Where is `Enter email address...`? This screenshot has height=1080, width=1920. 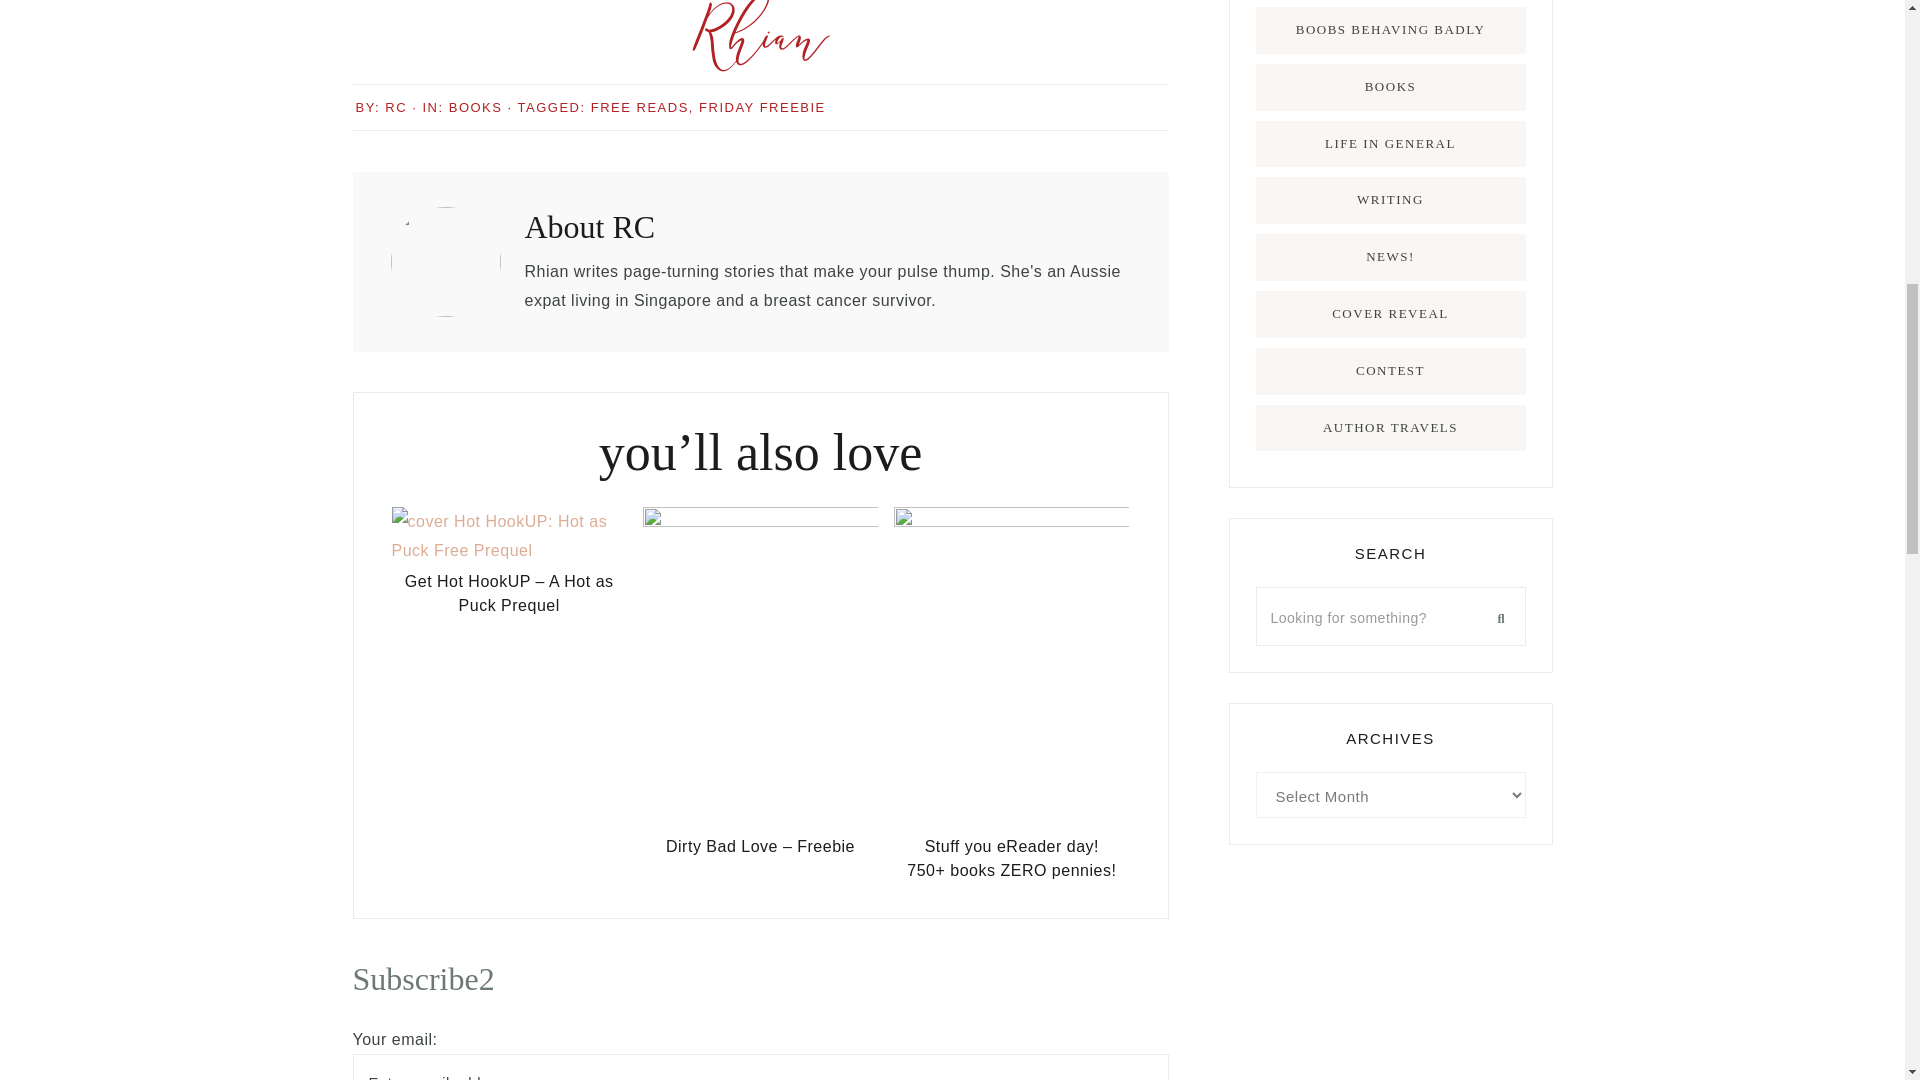
Enter email address... is located at coordinates (759, 1067).